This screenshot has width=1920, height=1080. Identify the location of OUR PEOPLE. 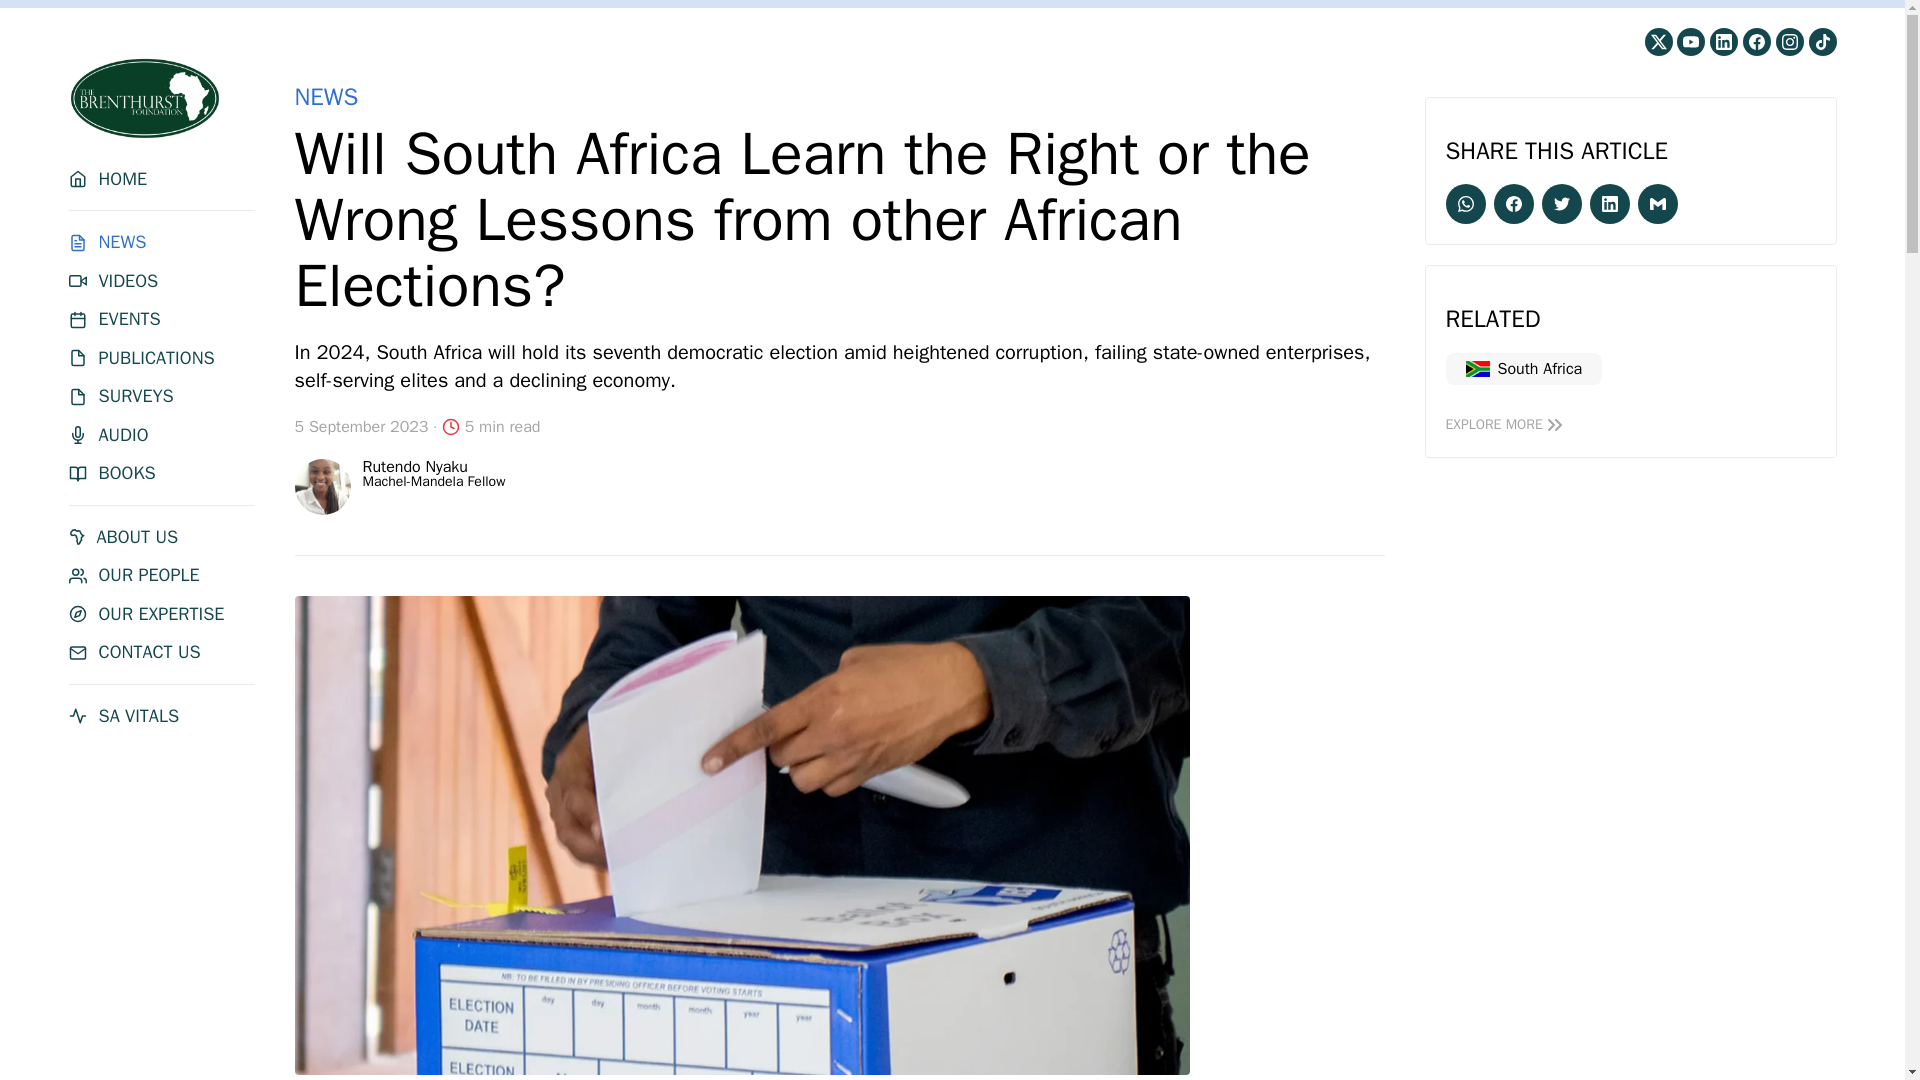
(160, 575).